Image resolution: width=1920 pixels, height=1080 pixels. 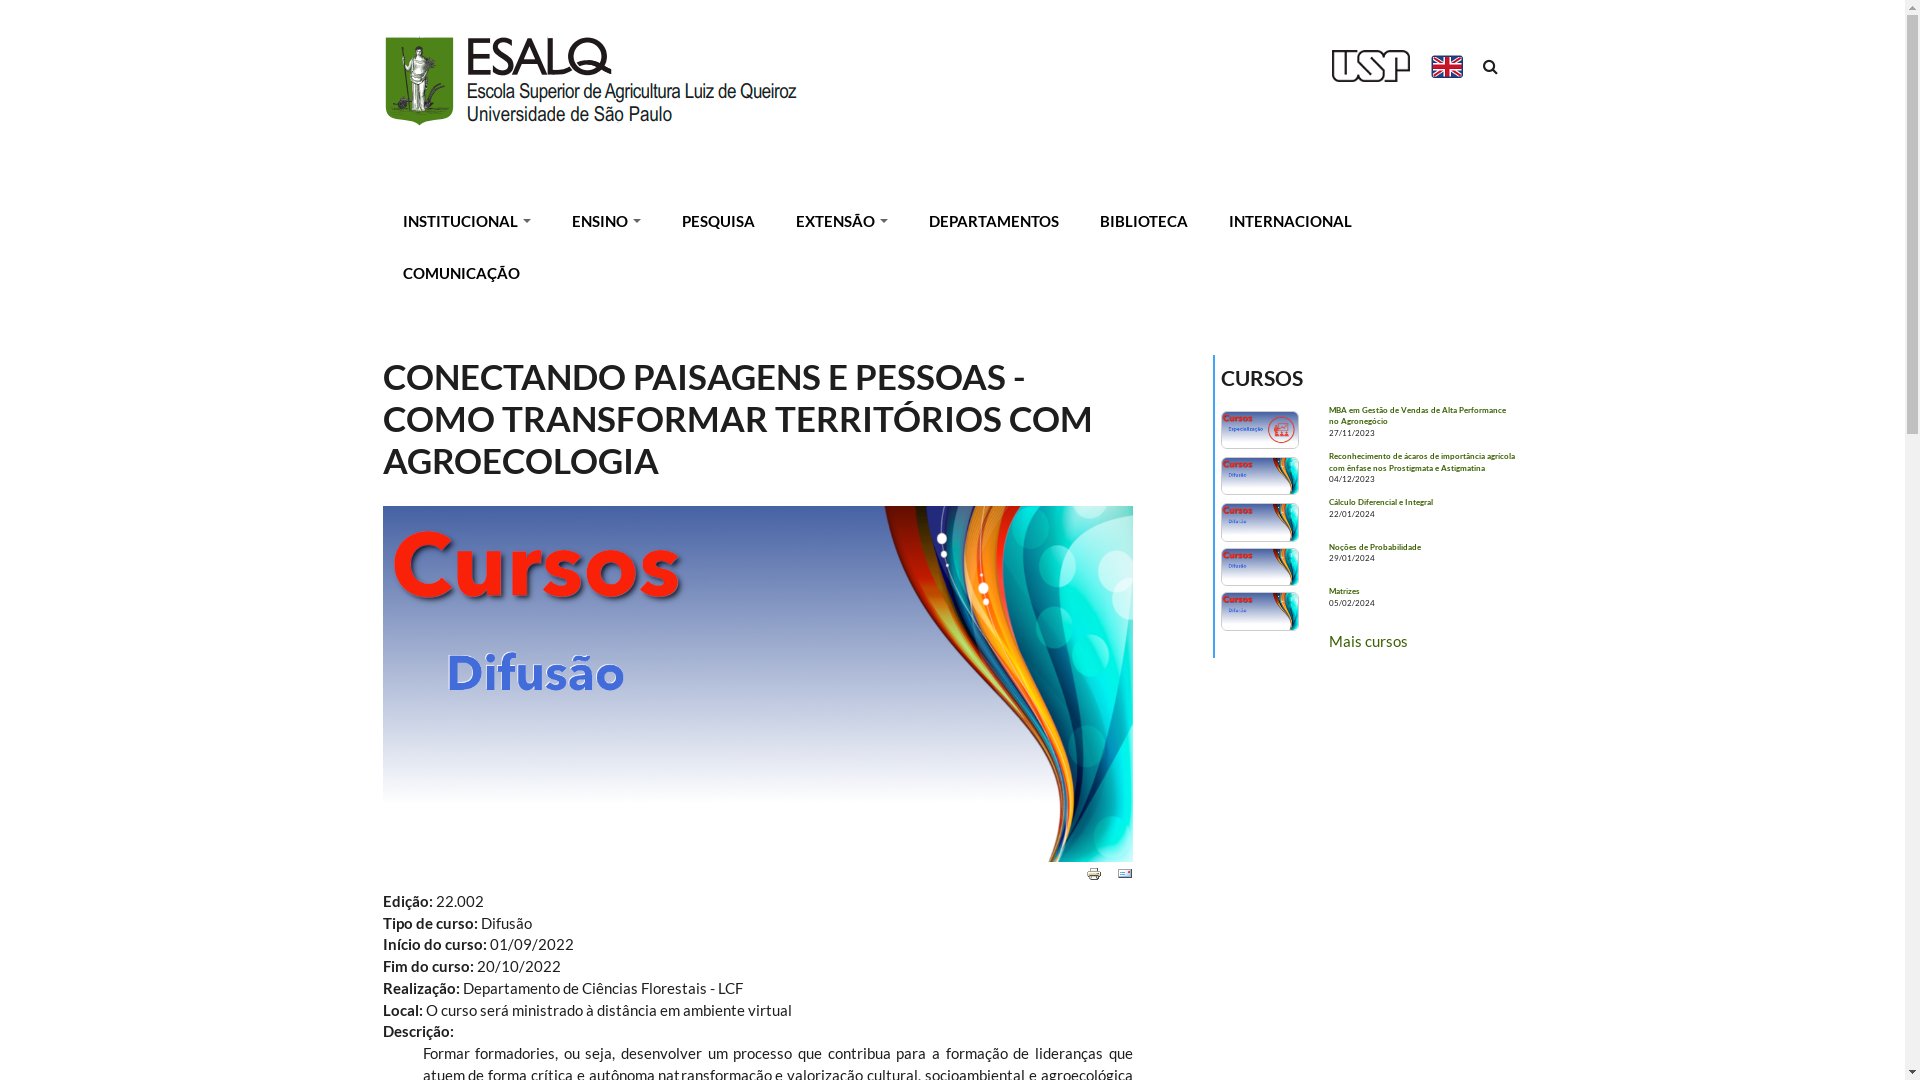 I want to click on INTERNACIONAL, so click(x=1290, y=222).